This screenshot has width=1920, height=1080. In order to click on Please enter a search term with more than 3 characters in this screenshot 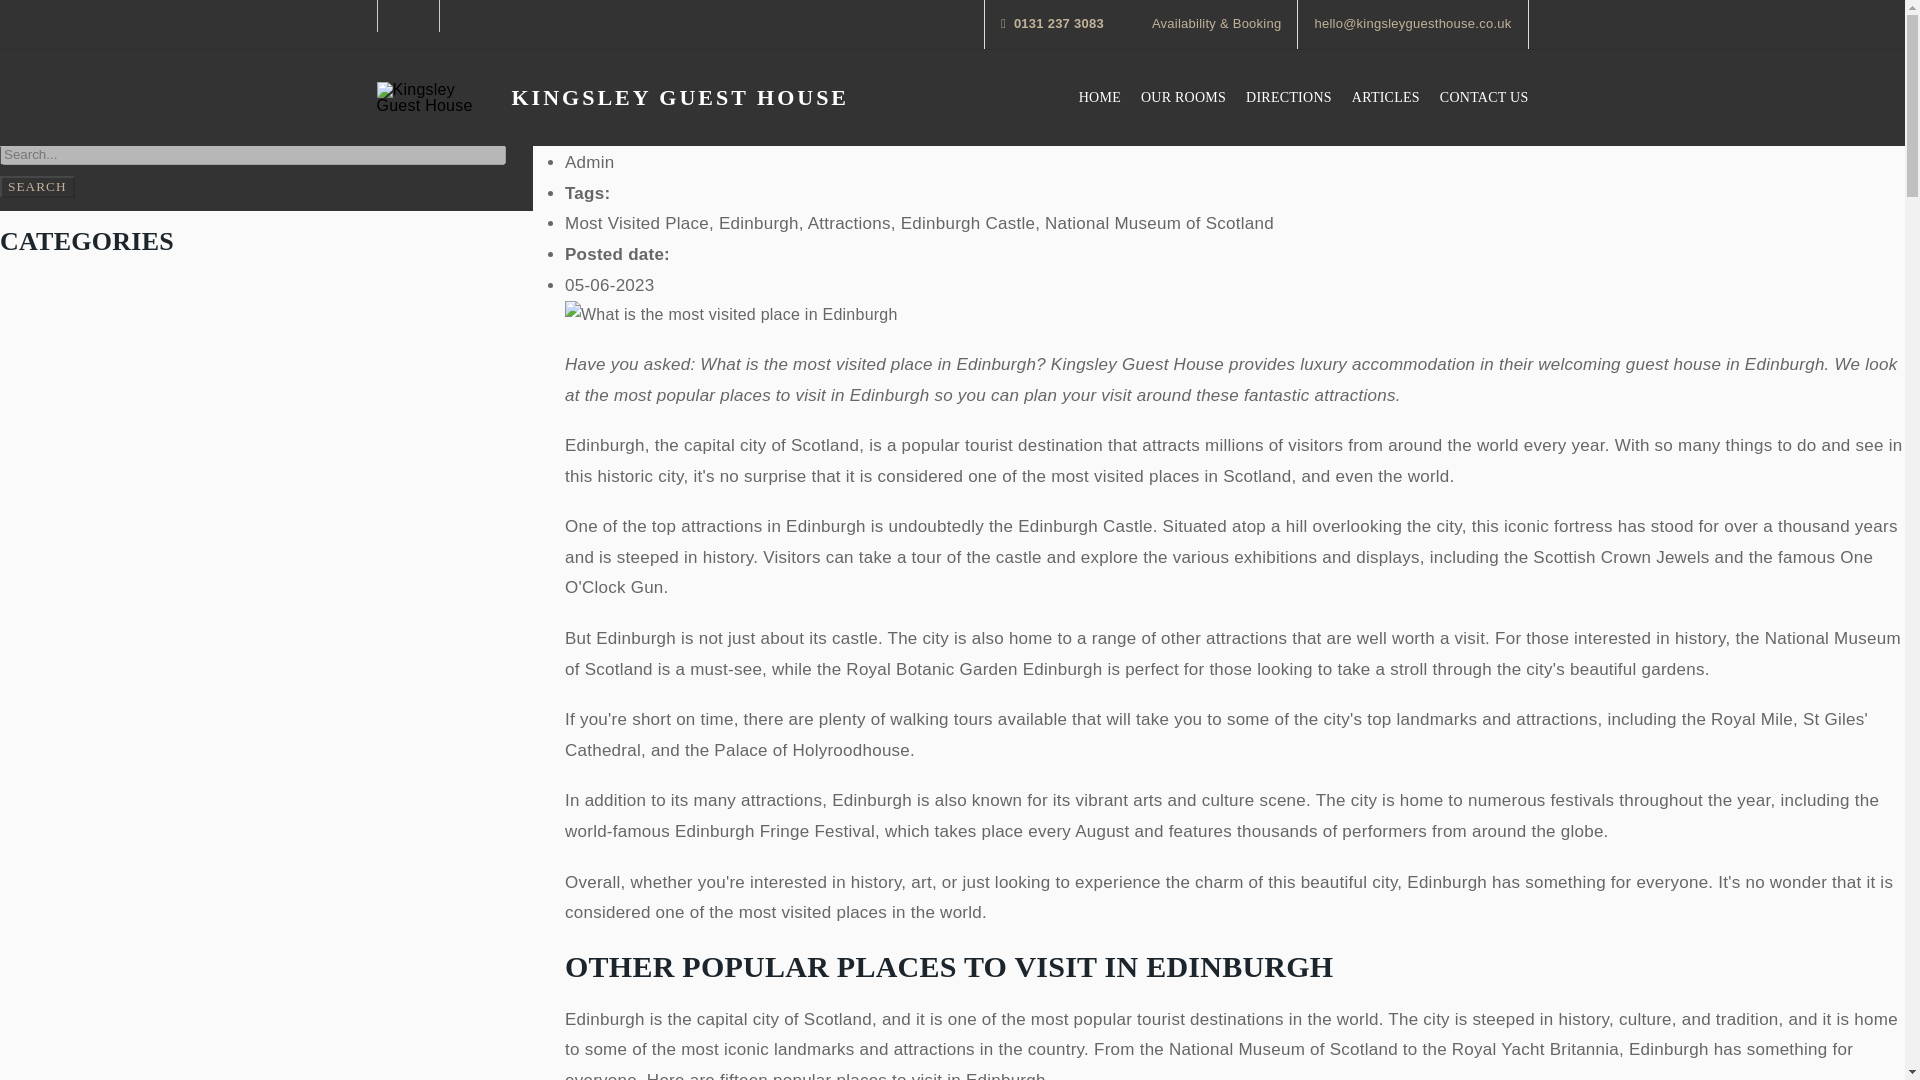, I will do `click(253, 154)`.